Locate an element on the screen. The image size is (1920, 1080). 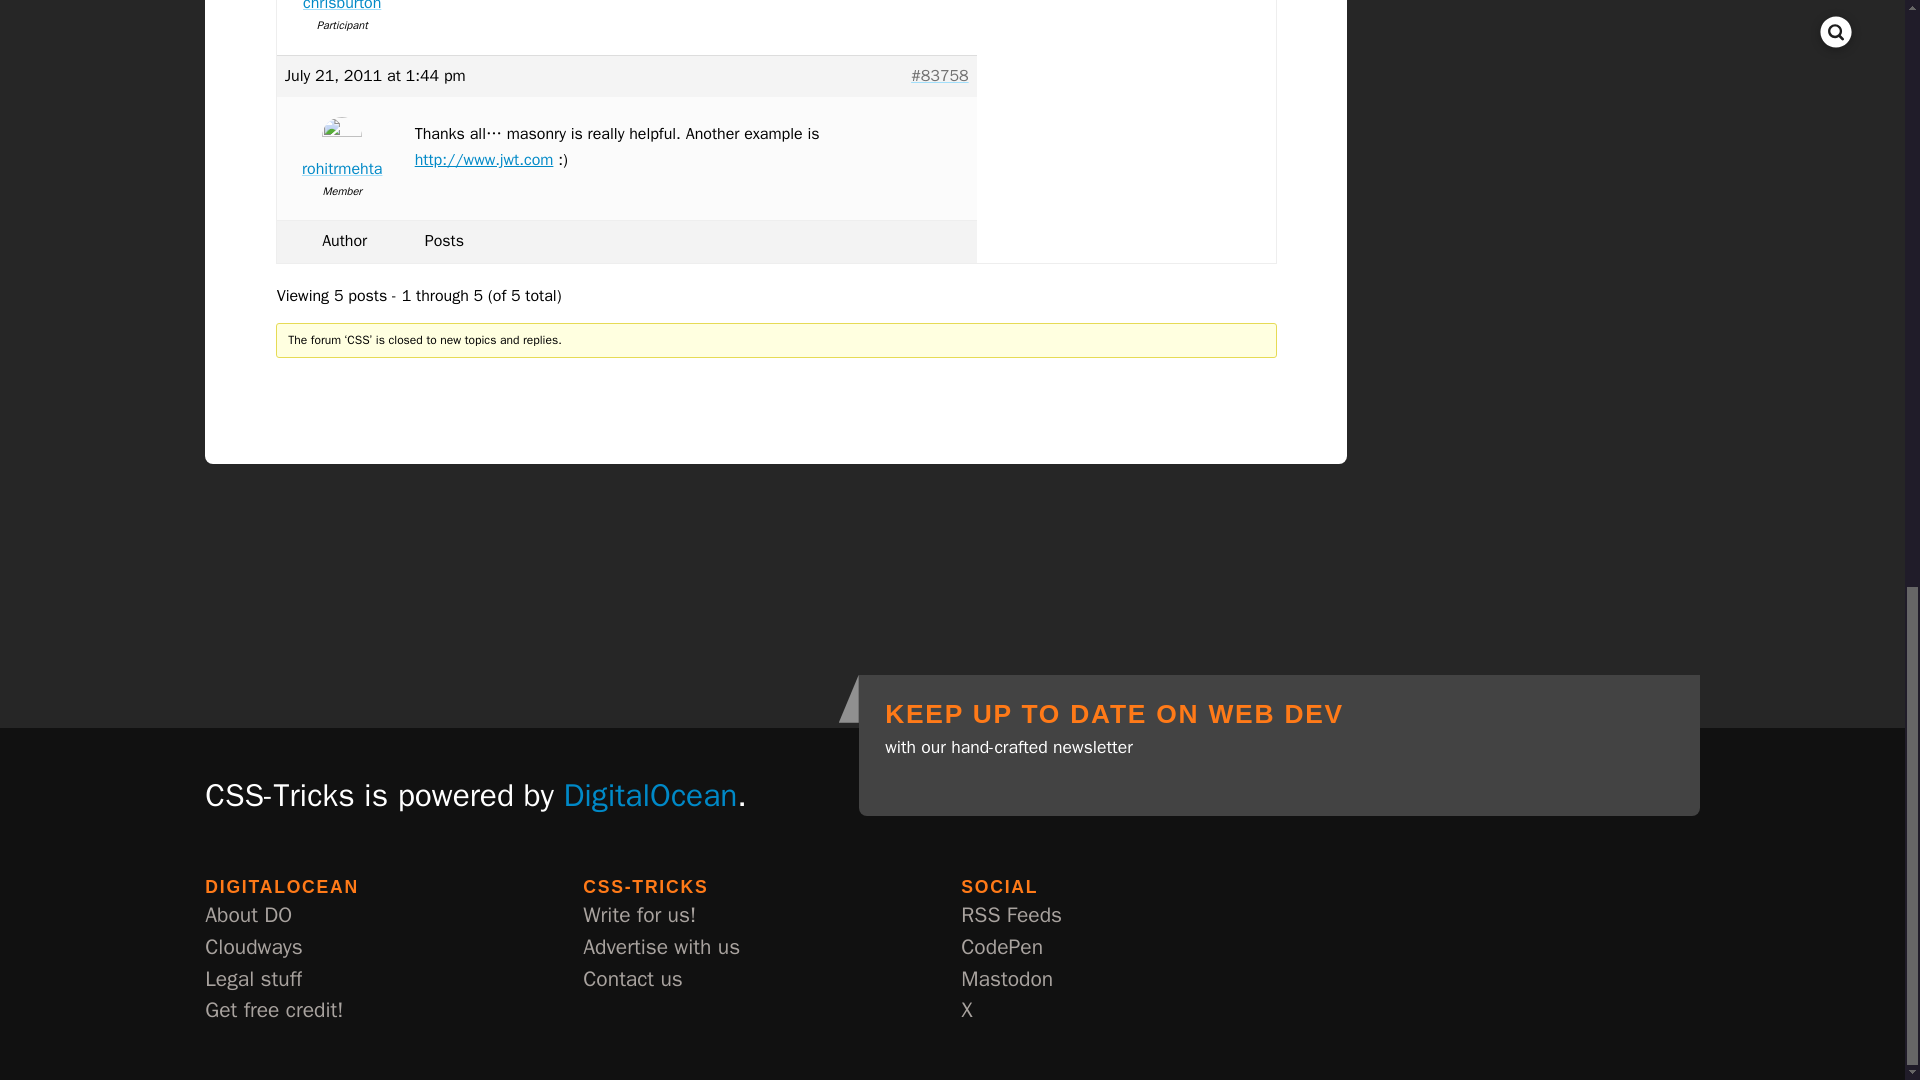
View chrisburton's profile is located at coordinates (342, 8).